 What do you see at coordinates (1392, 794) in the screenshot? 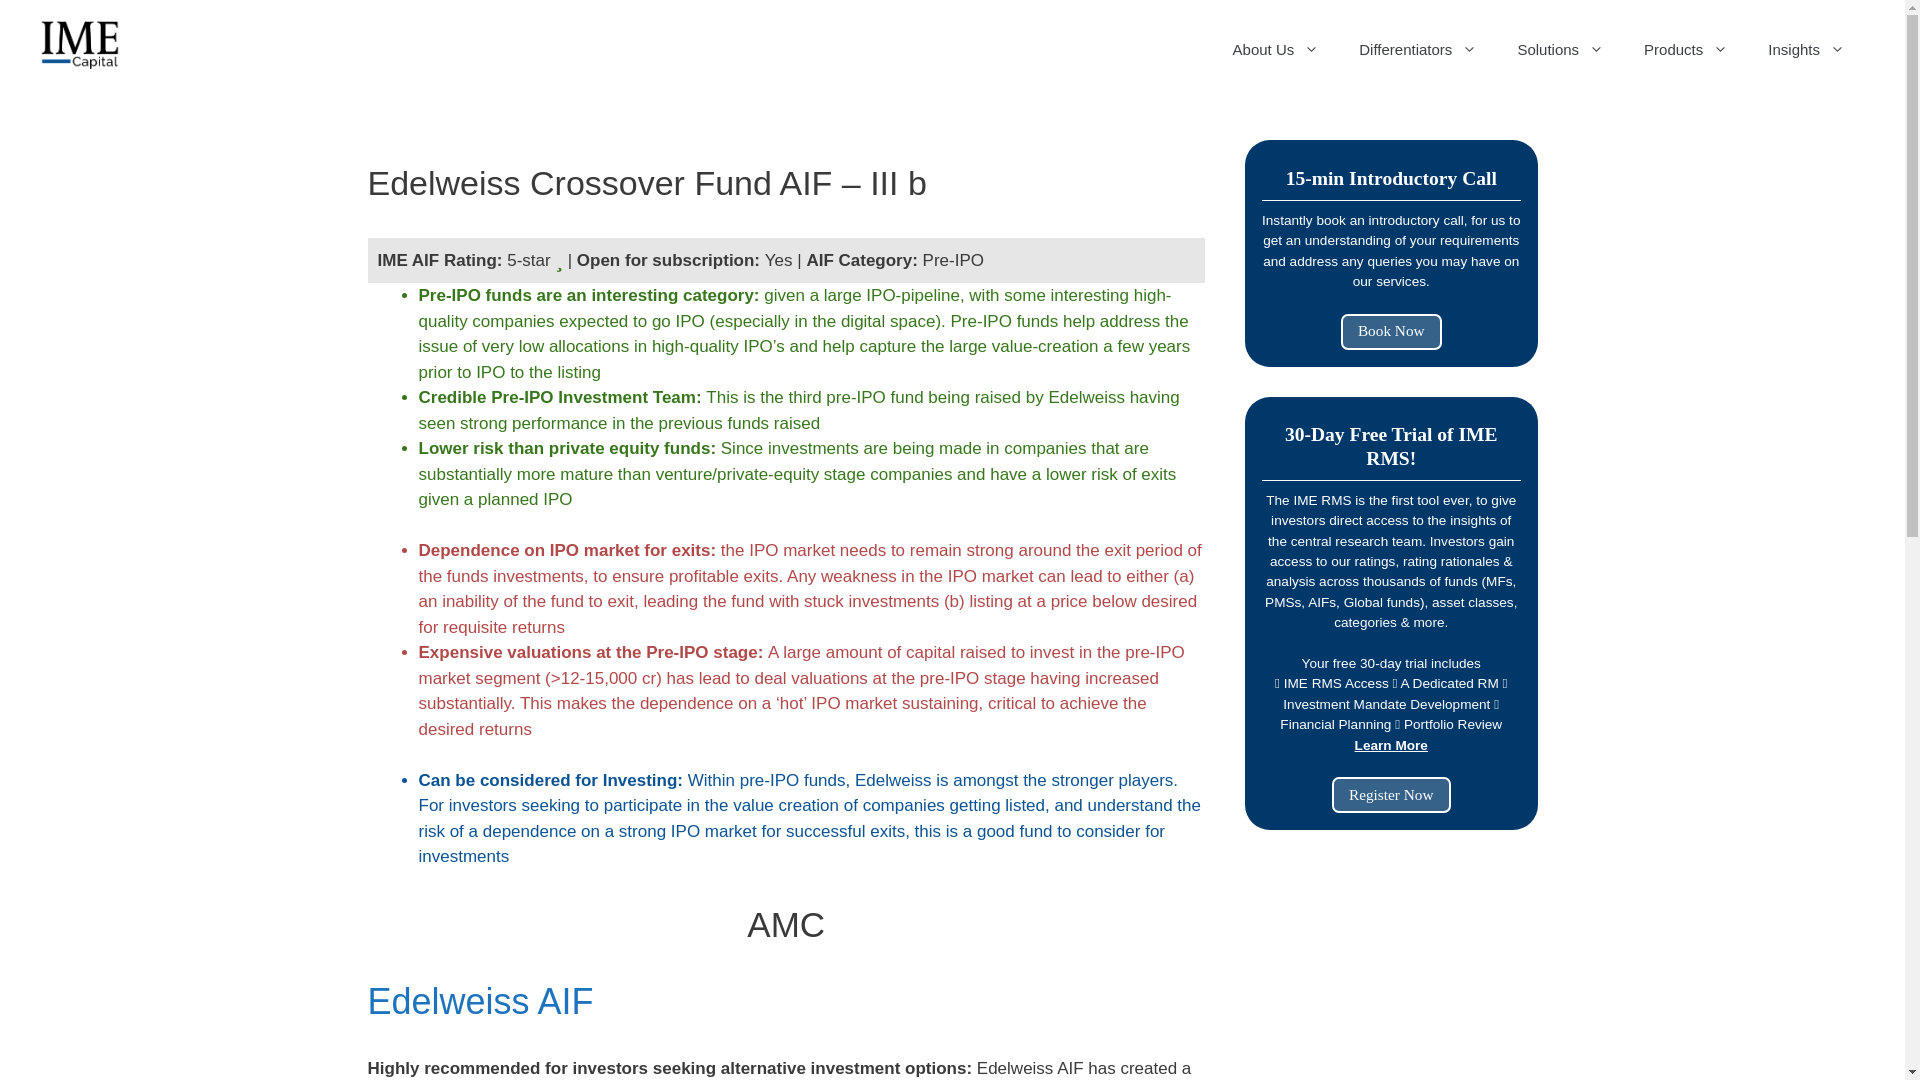
I see `Register Now` at bounding box center [1392, 794].